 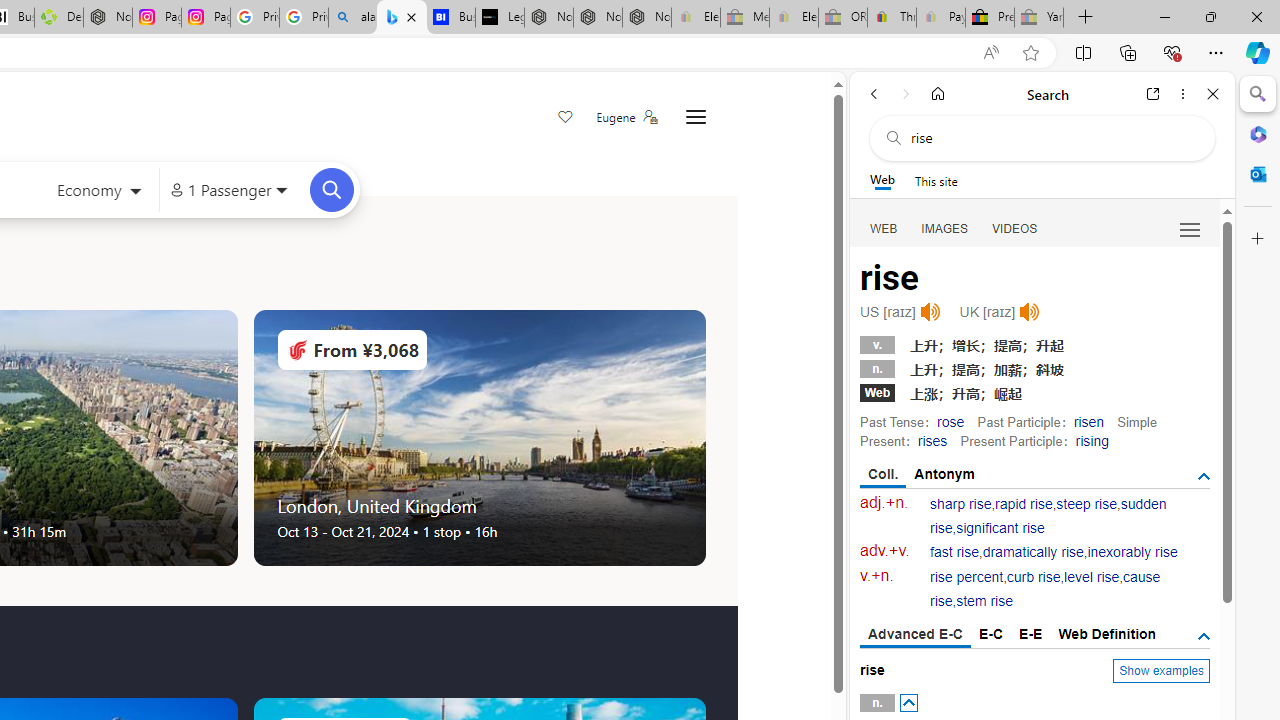 What do you see at coordinates (940, 18) in the screenshot?
I see `Payments Terms of Use | eBay.com - Sleeping` at bounding box center [940, 18].